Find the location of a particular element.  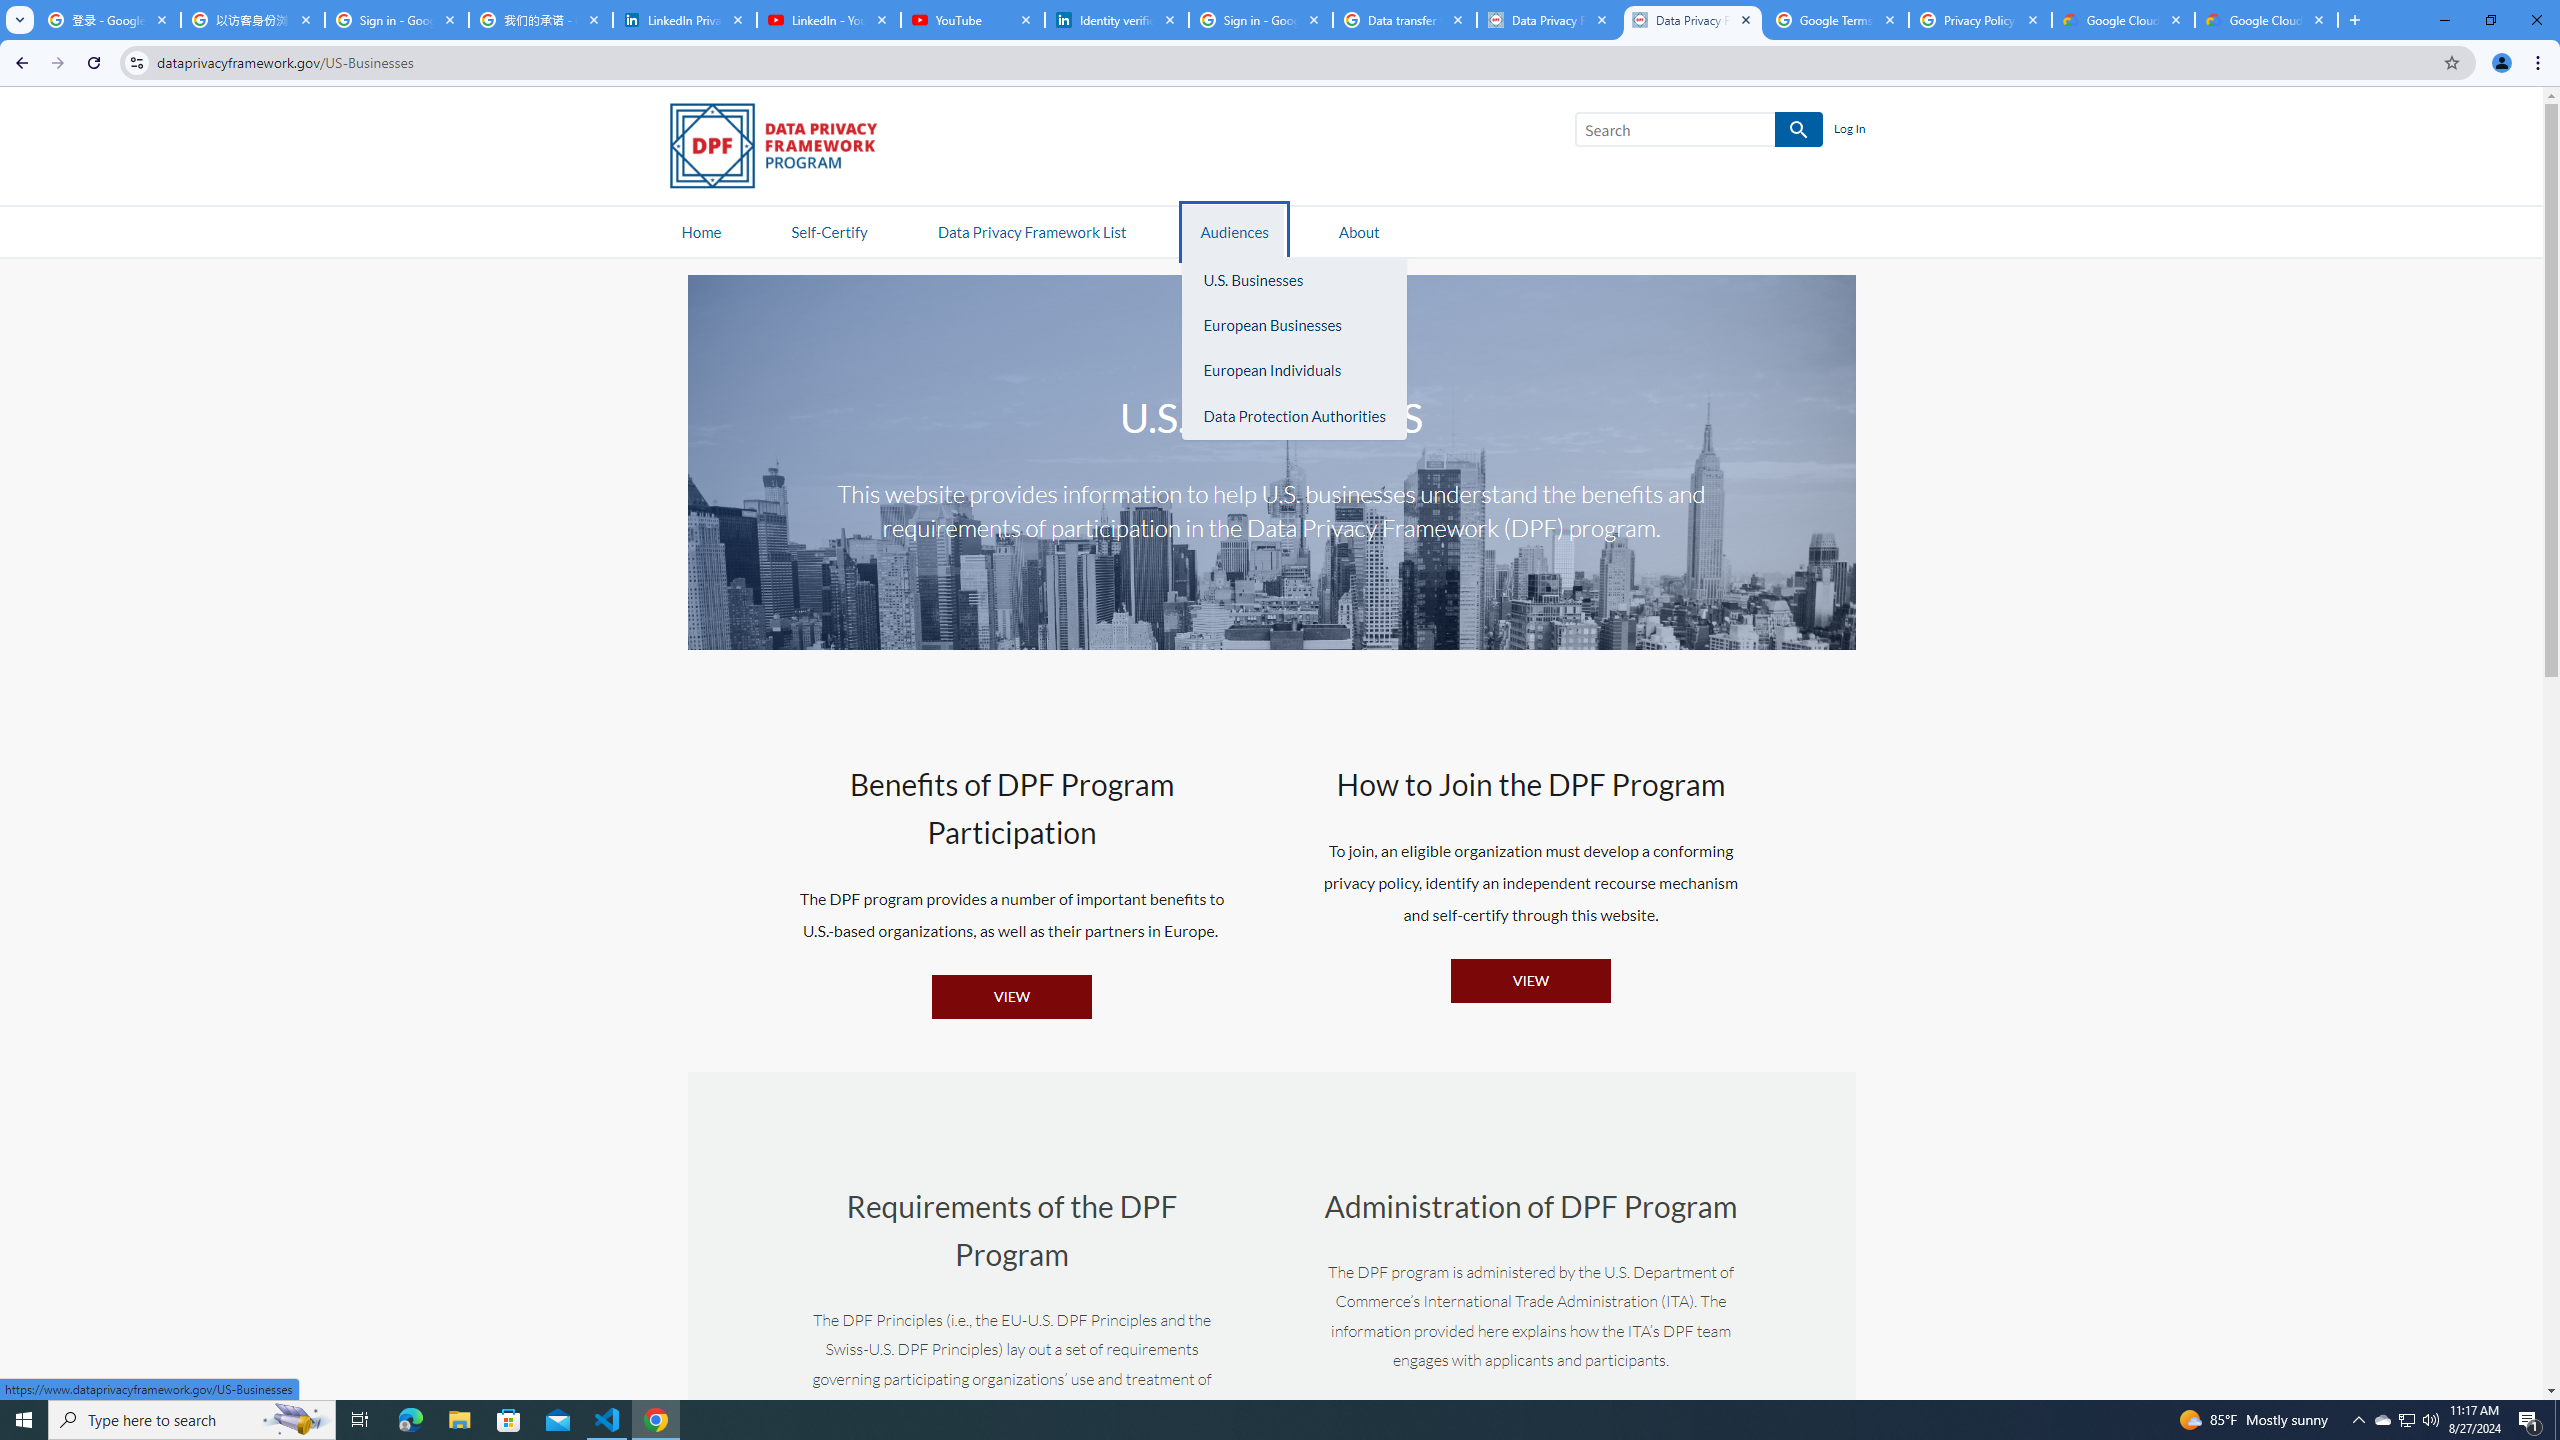

Google Cloud Privacy Notice is located at coordinates (2266, 20).